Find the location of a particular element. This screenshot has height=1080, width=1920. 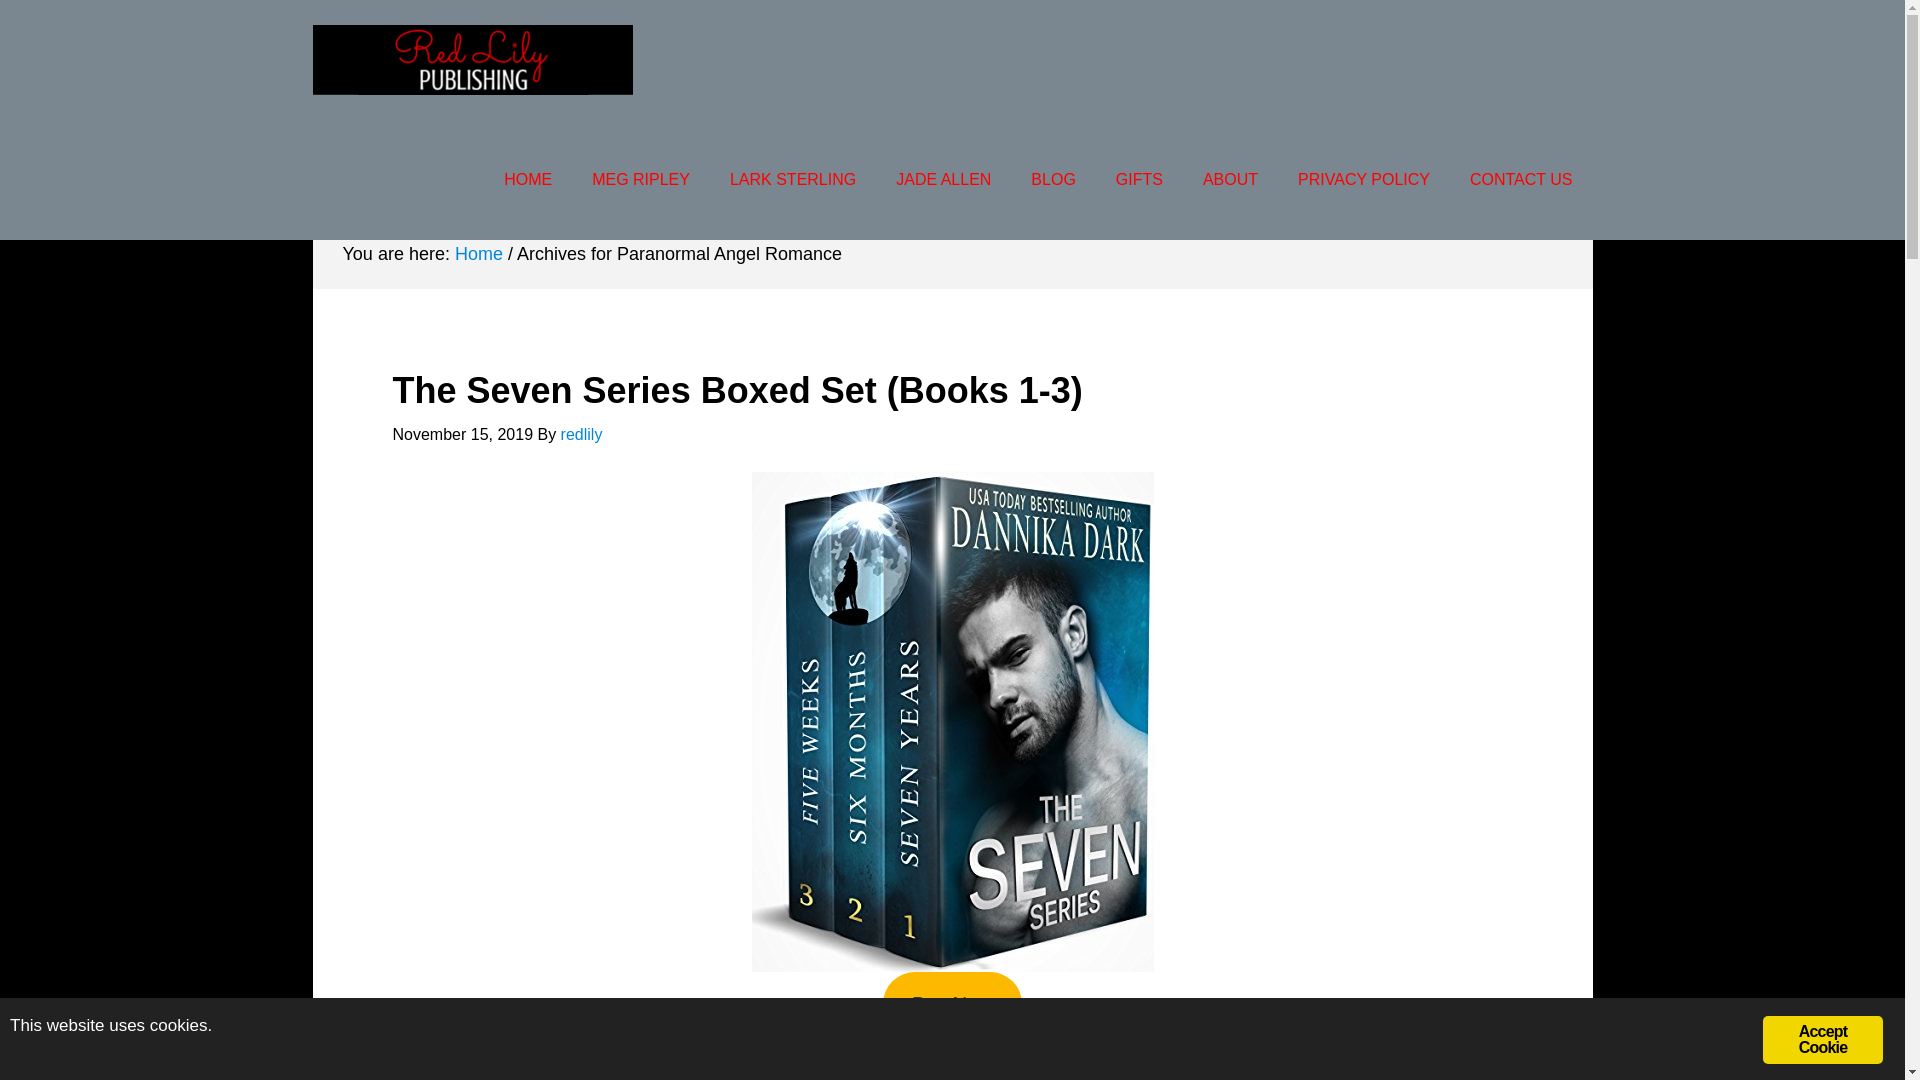

LARK STERLING is located at coordinates (792, 179).